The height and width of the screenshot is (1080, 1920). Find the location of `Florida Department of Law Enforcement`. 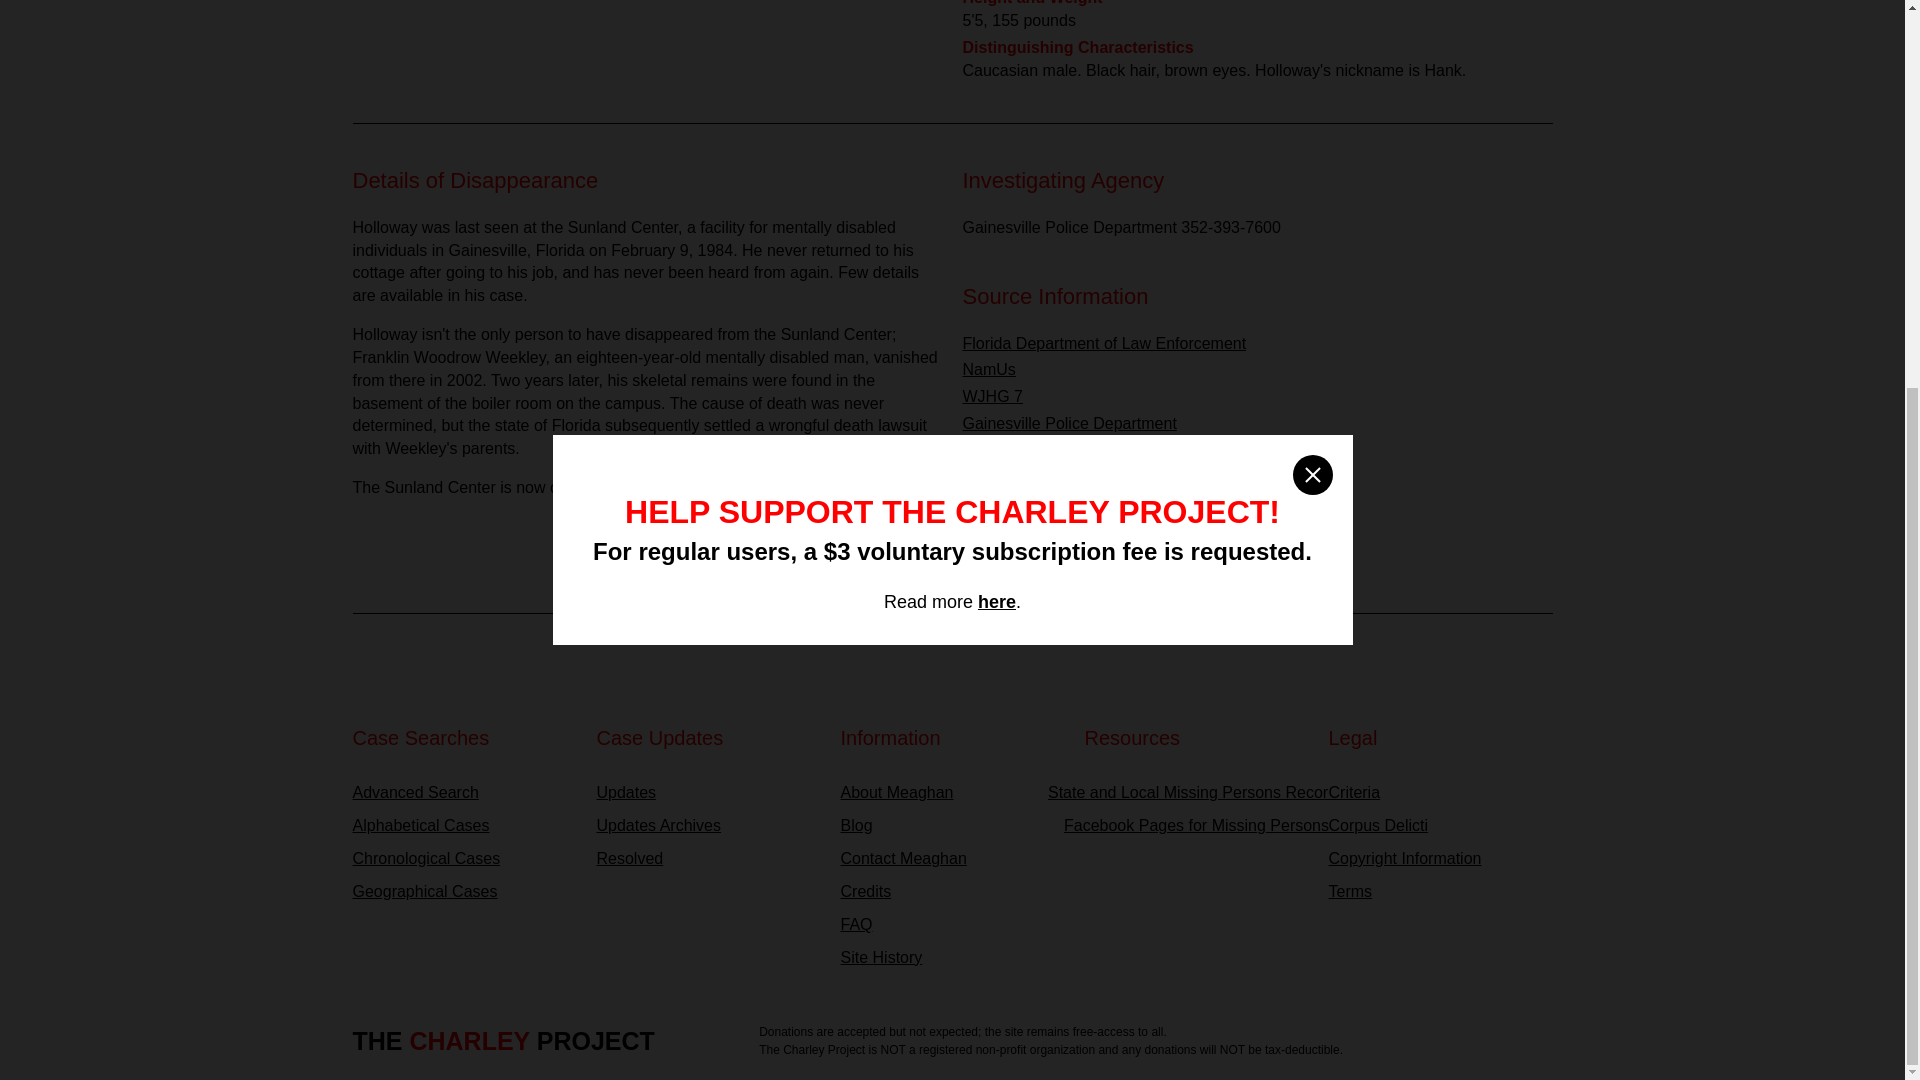

Florida Department of Law Enforcement is located at coordinates (1104, 343).